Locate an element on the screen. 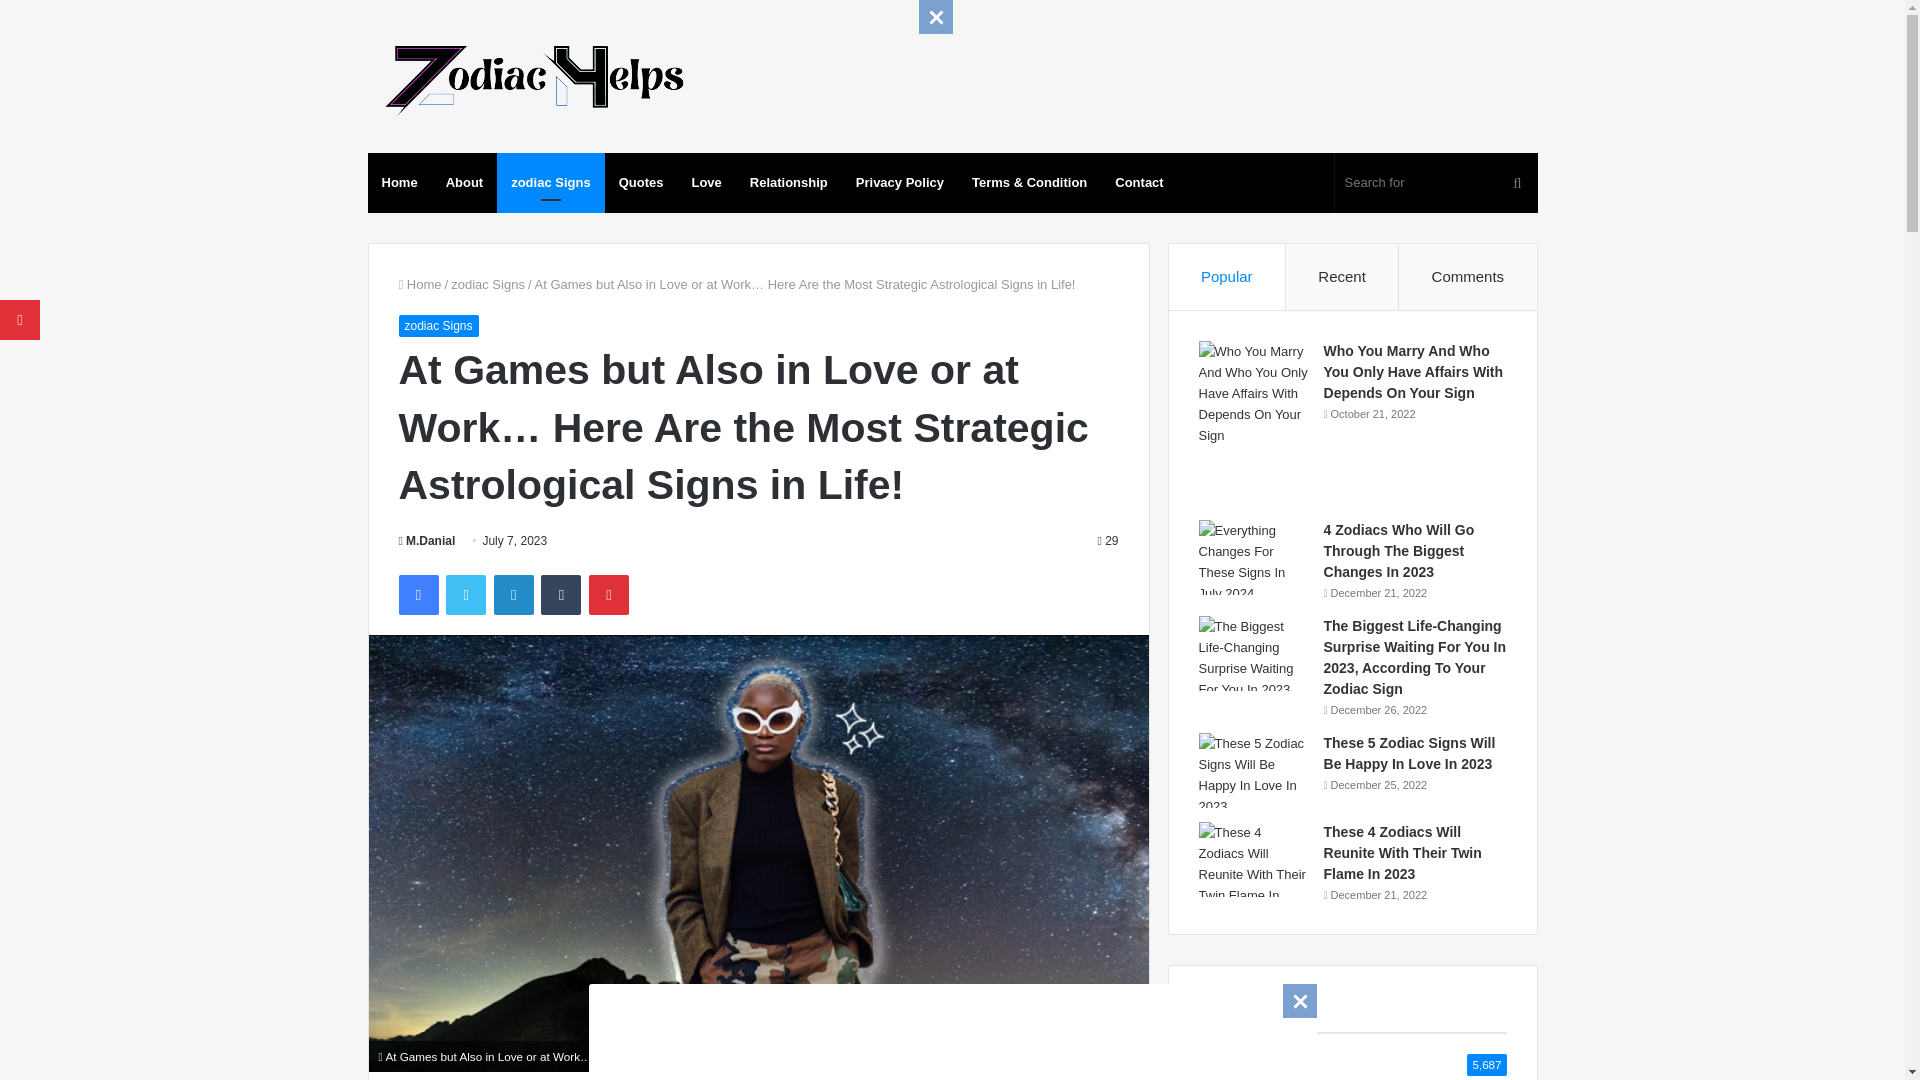 The width and height of the screenshot is (1920, 1080). Contact is located at coordinates (1138, 182).